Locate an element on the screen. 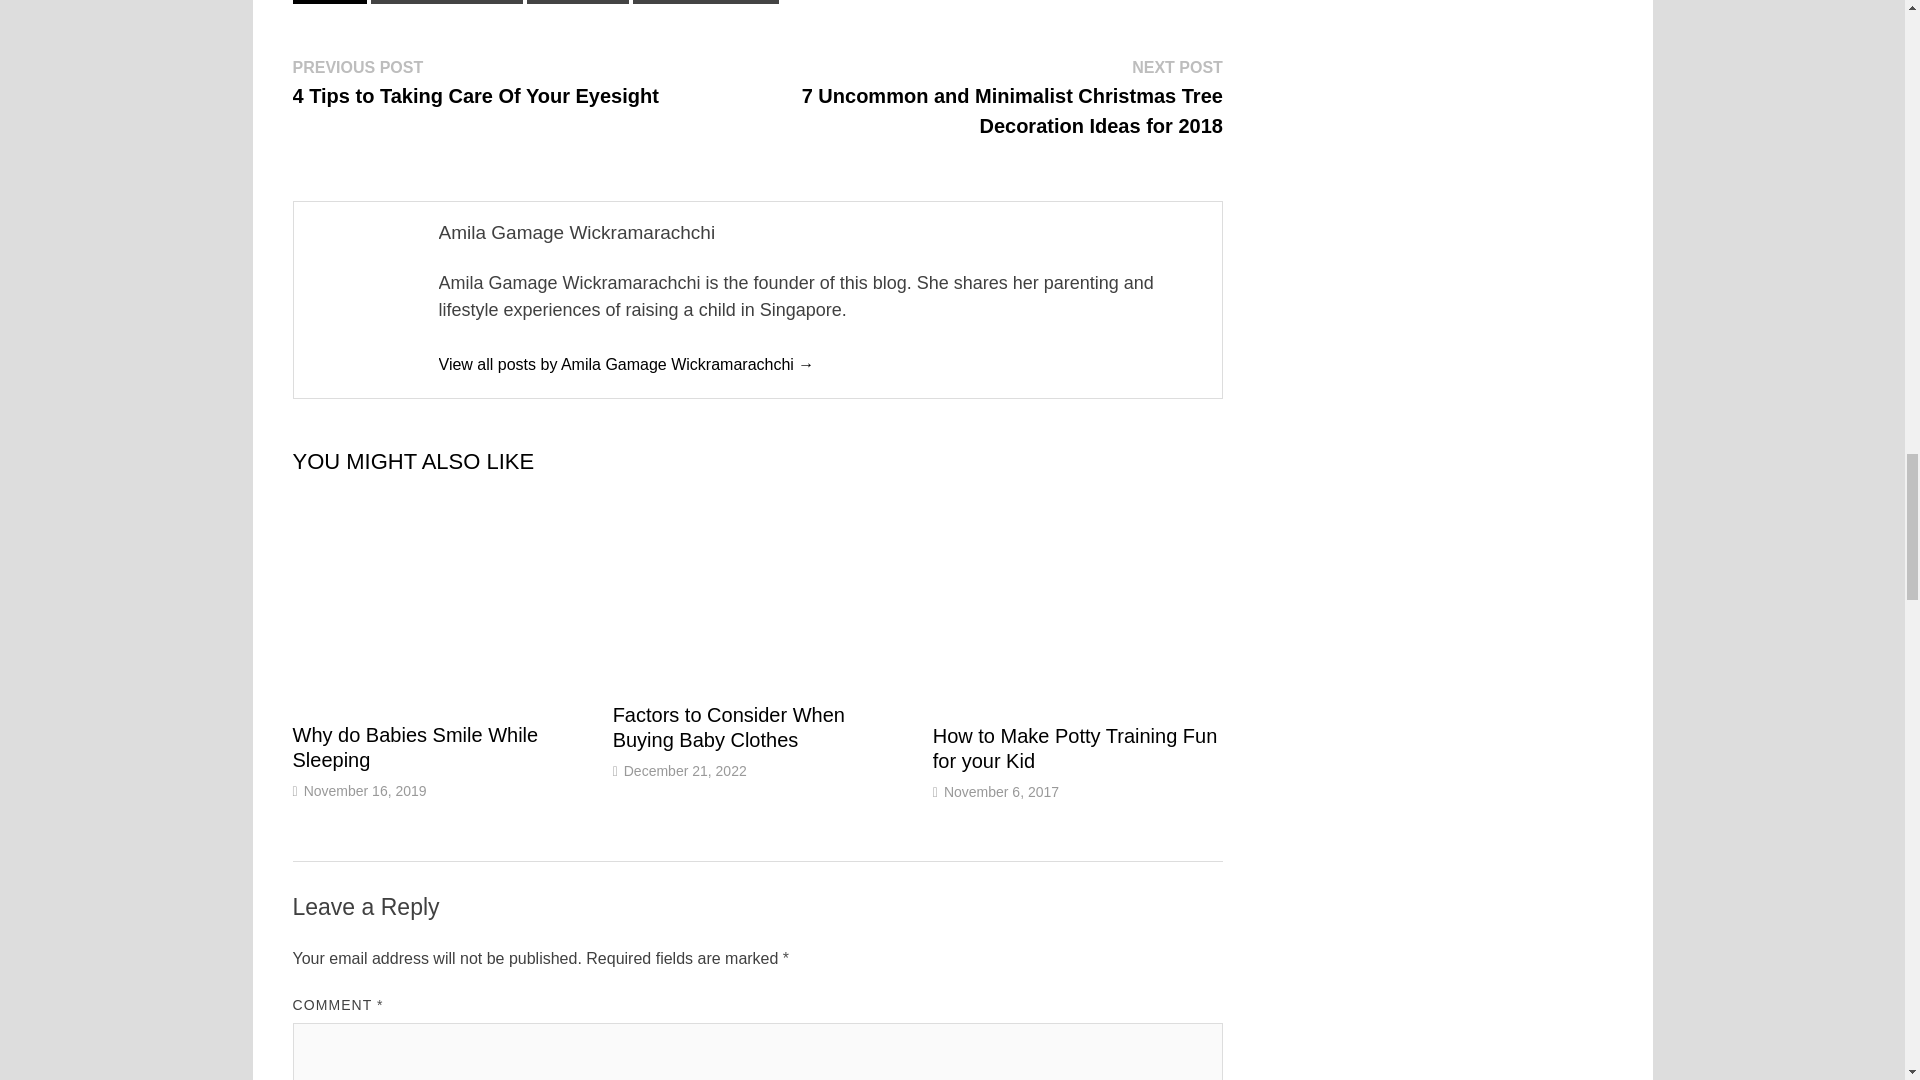 This screenshot has width=1920, height=1080. BABY ONLINE SHOP is located at coordinates (447, 2).